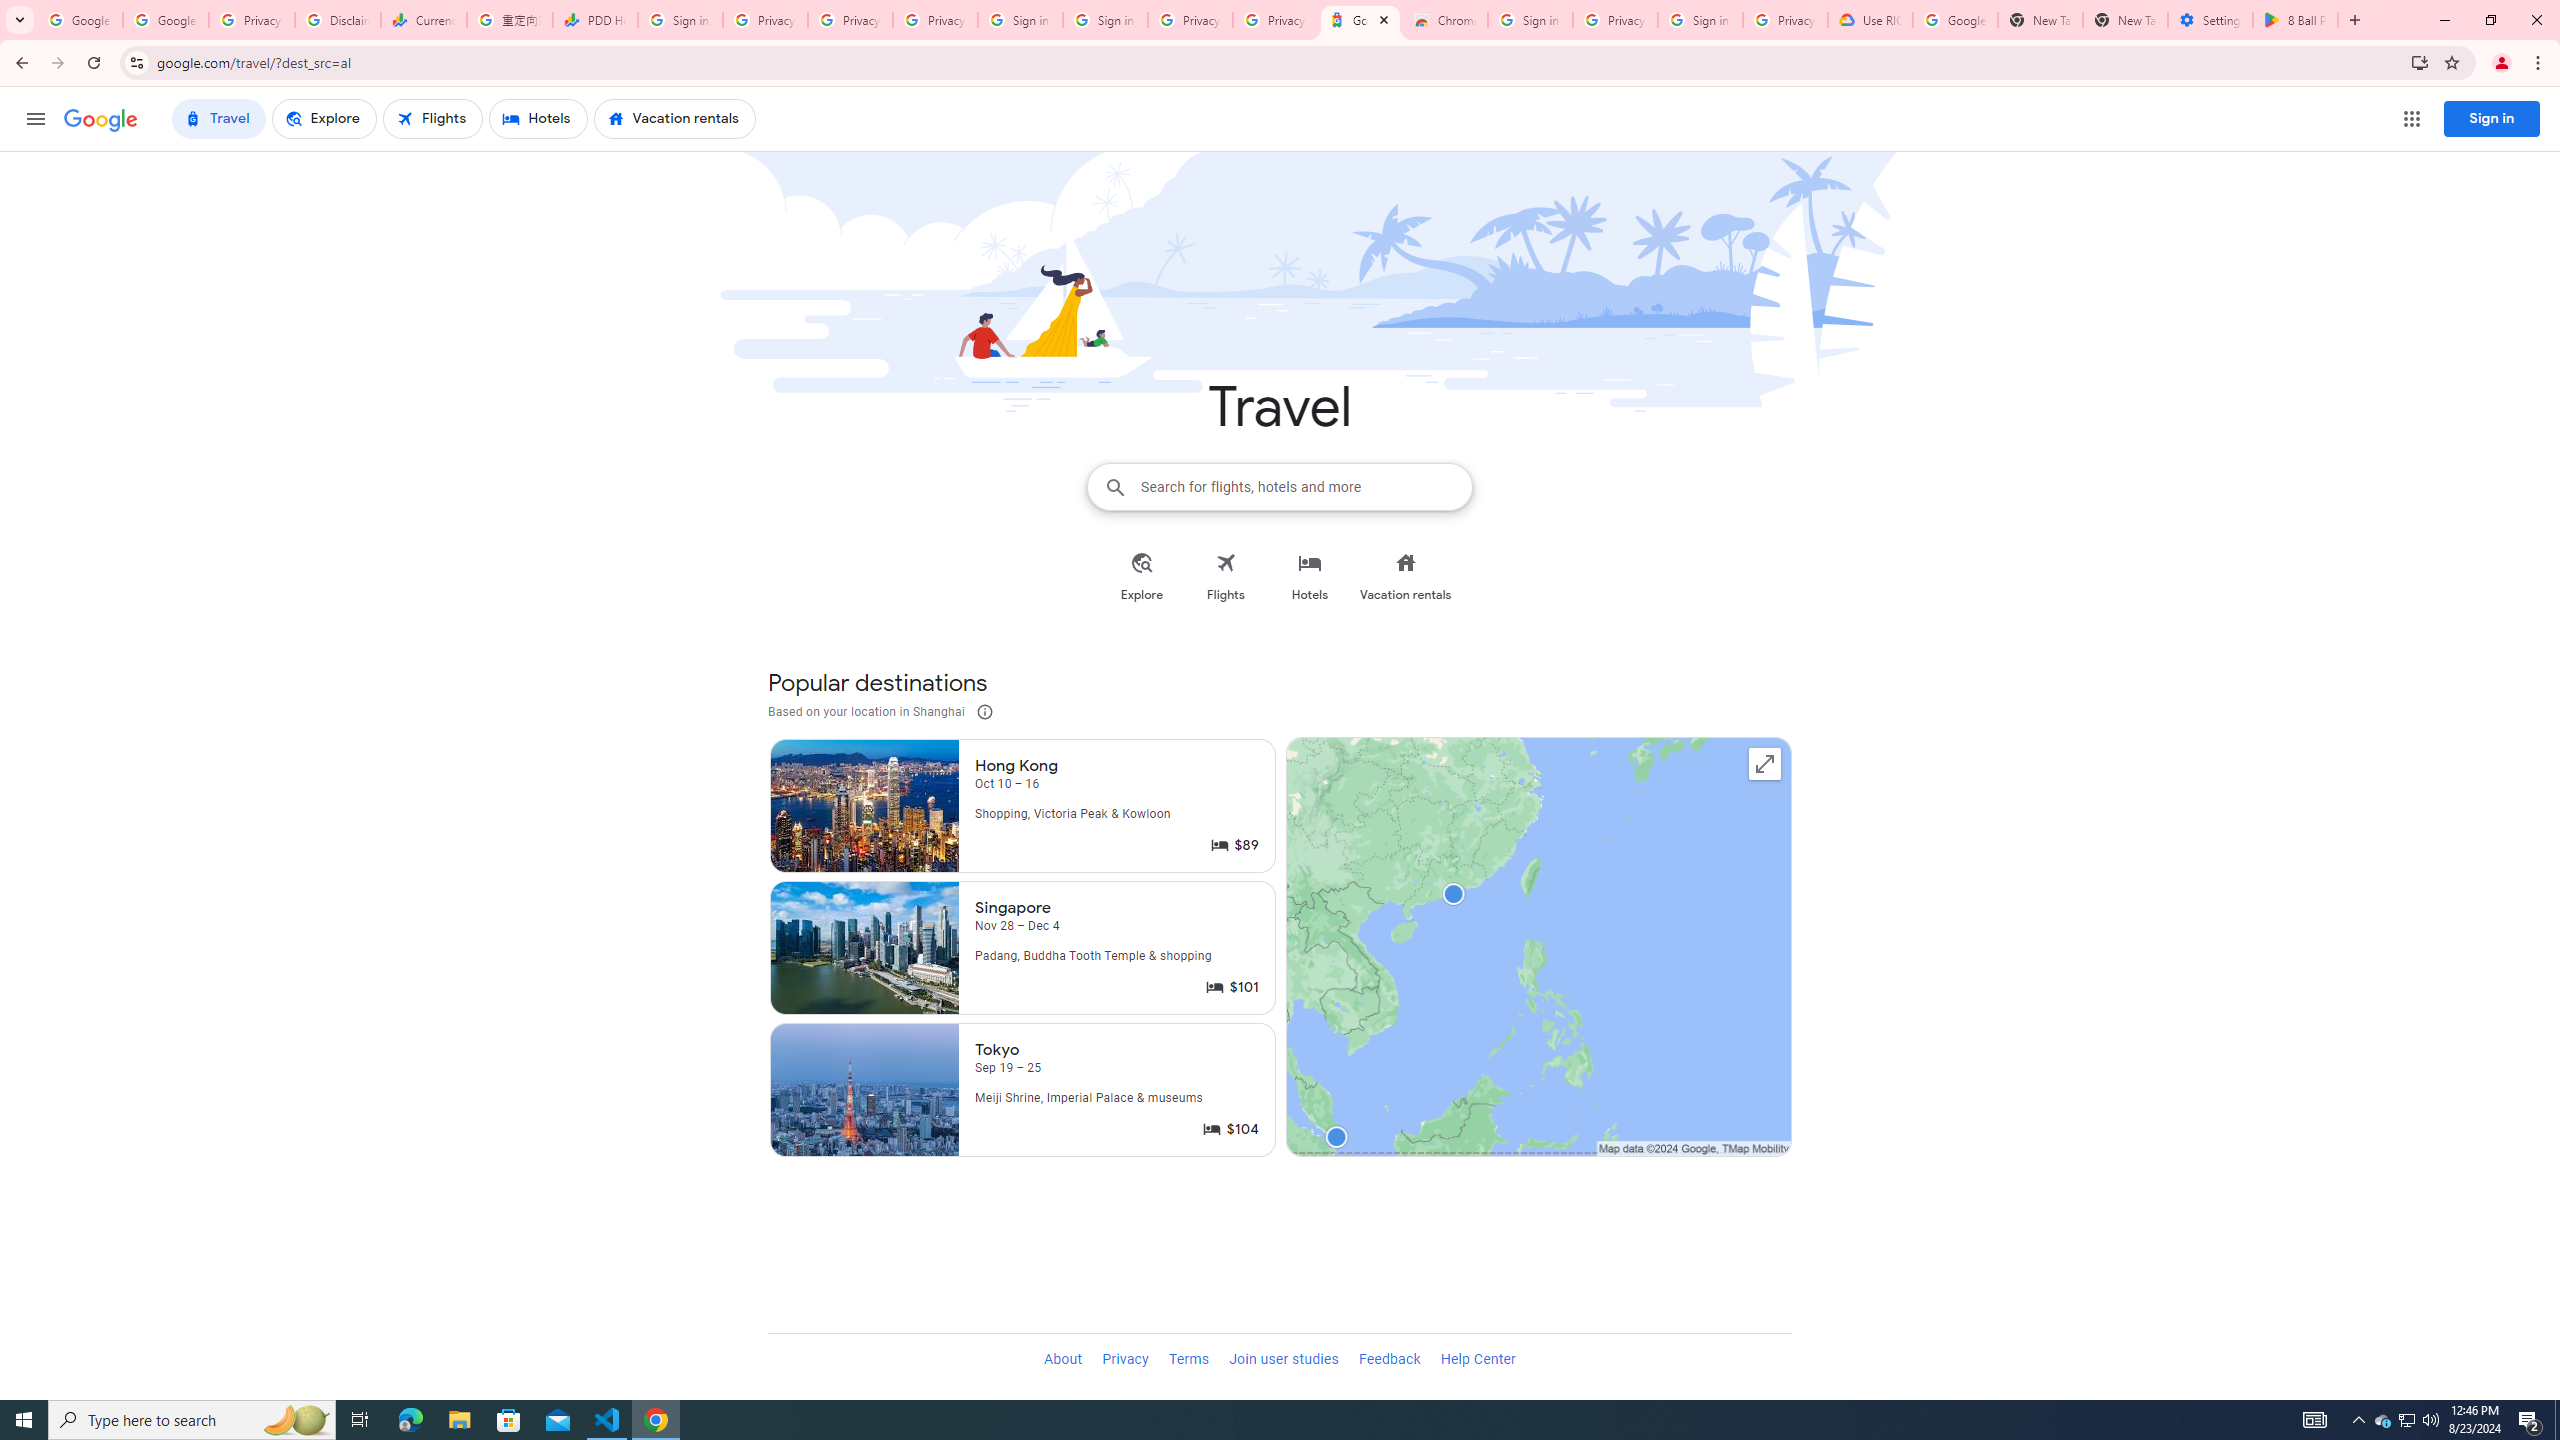  I want to click on Flights, so click(1226, 577).